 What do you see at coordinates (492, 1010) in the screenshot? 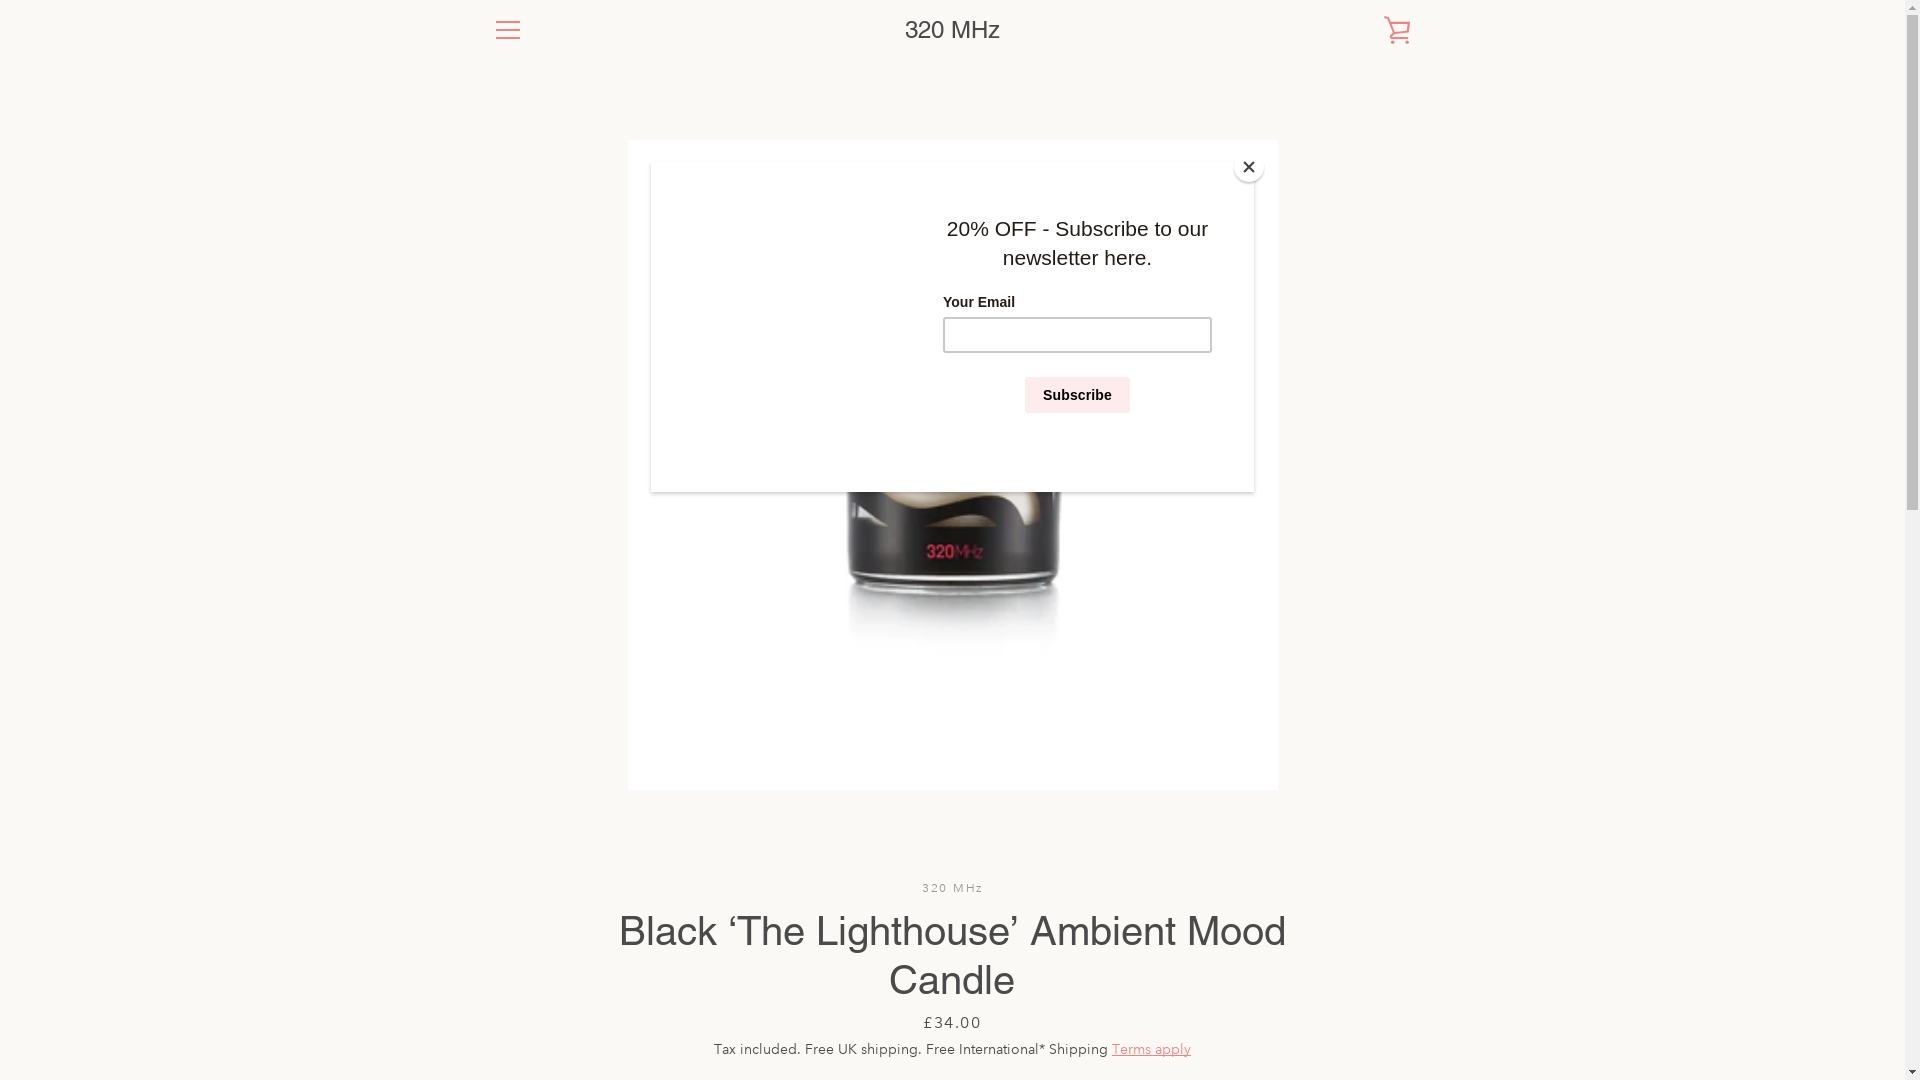
I see `Facebook` at bounding box center [492, 1010].